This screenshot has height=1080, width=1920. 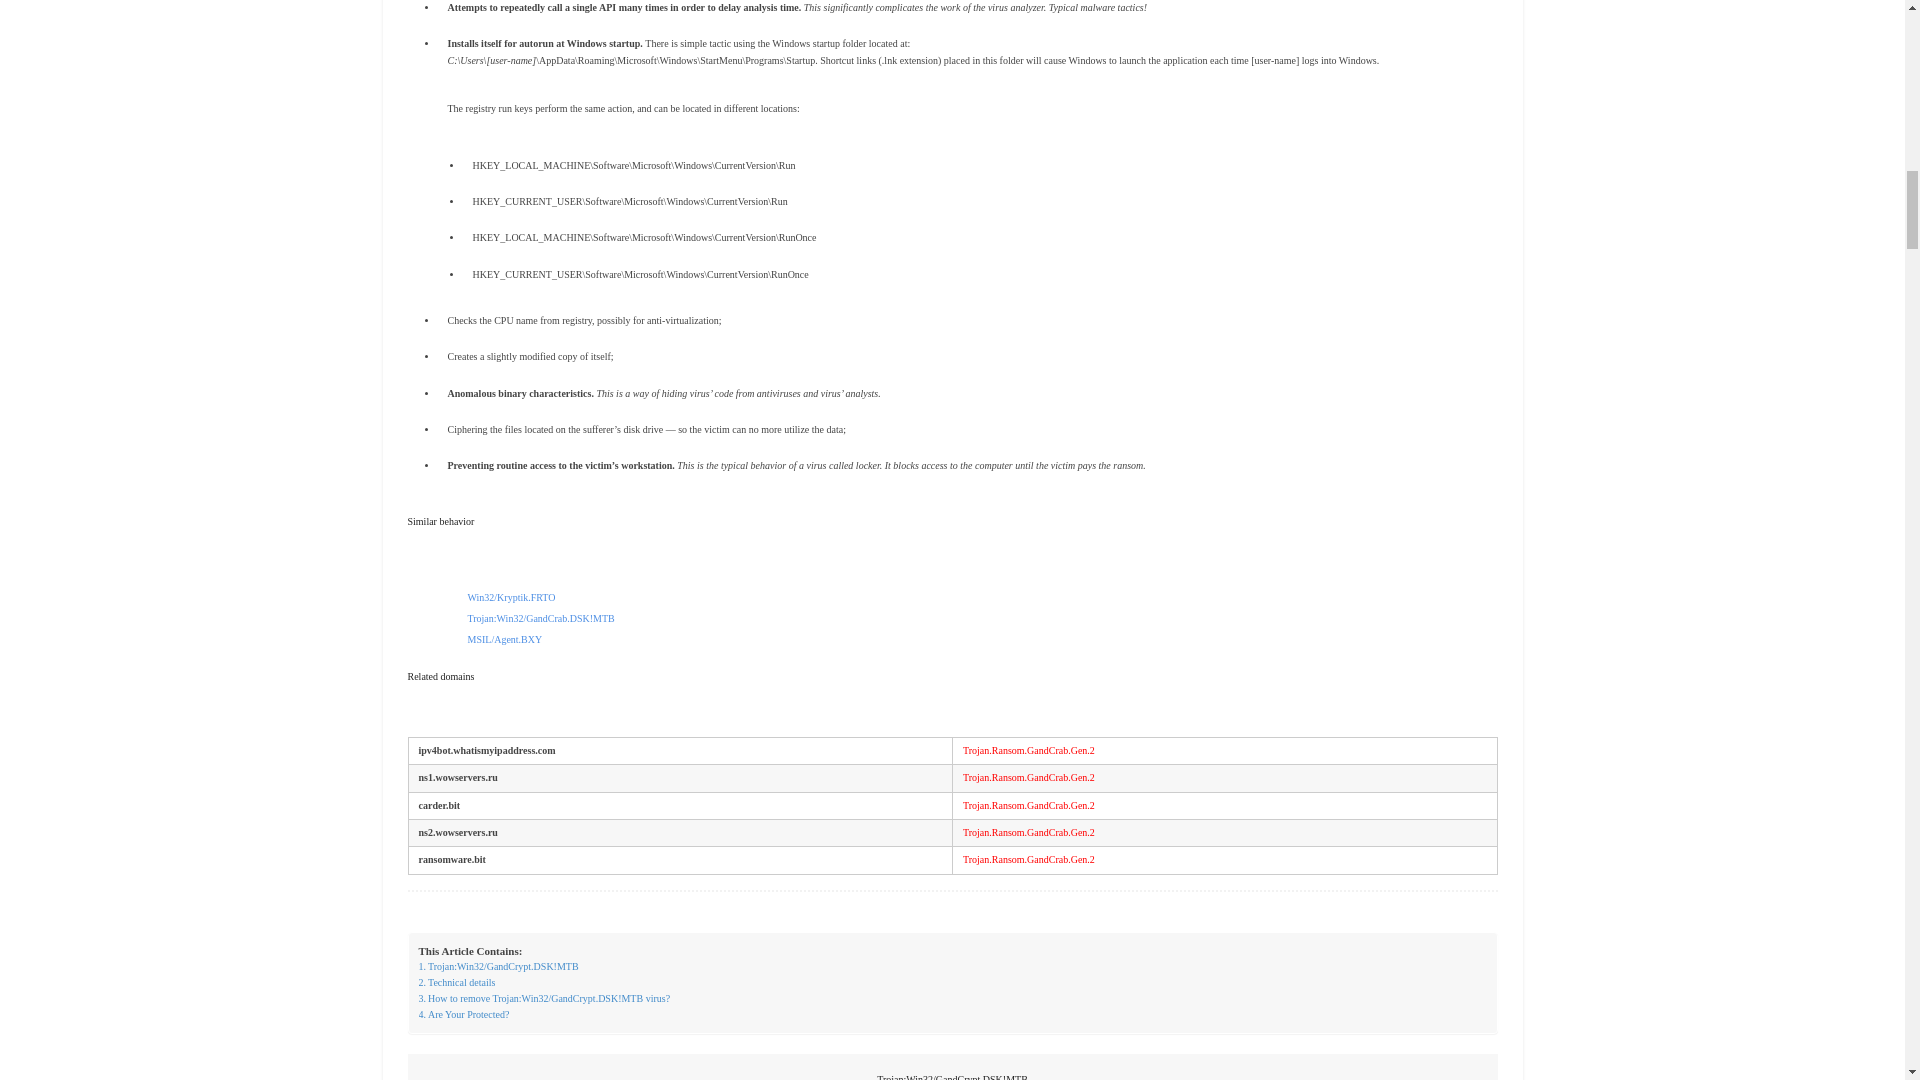 I want to click on Are Your Protected?, so click(x=463, y=1014).